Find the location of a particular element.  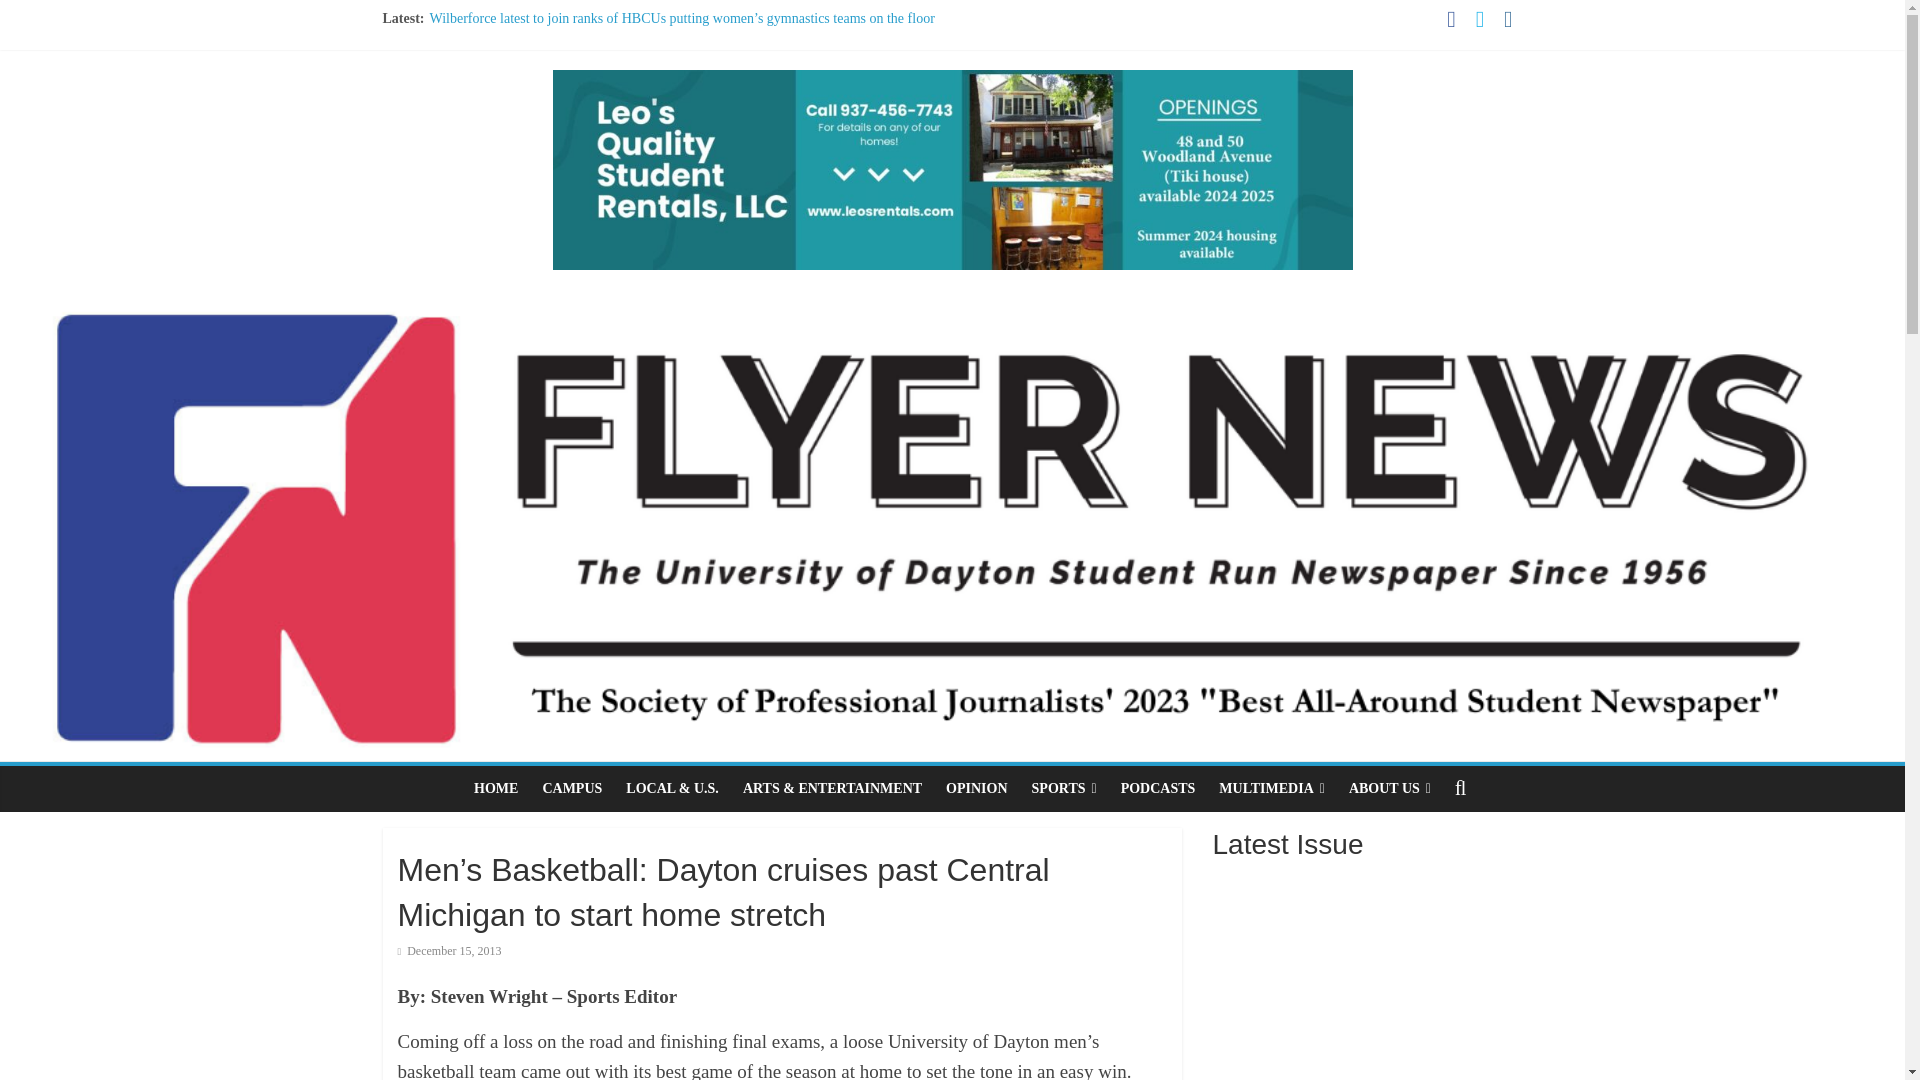

SPORTS is located at coordinates (1064, 788).